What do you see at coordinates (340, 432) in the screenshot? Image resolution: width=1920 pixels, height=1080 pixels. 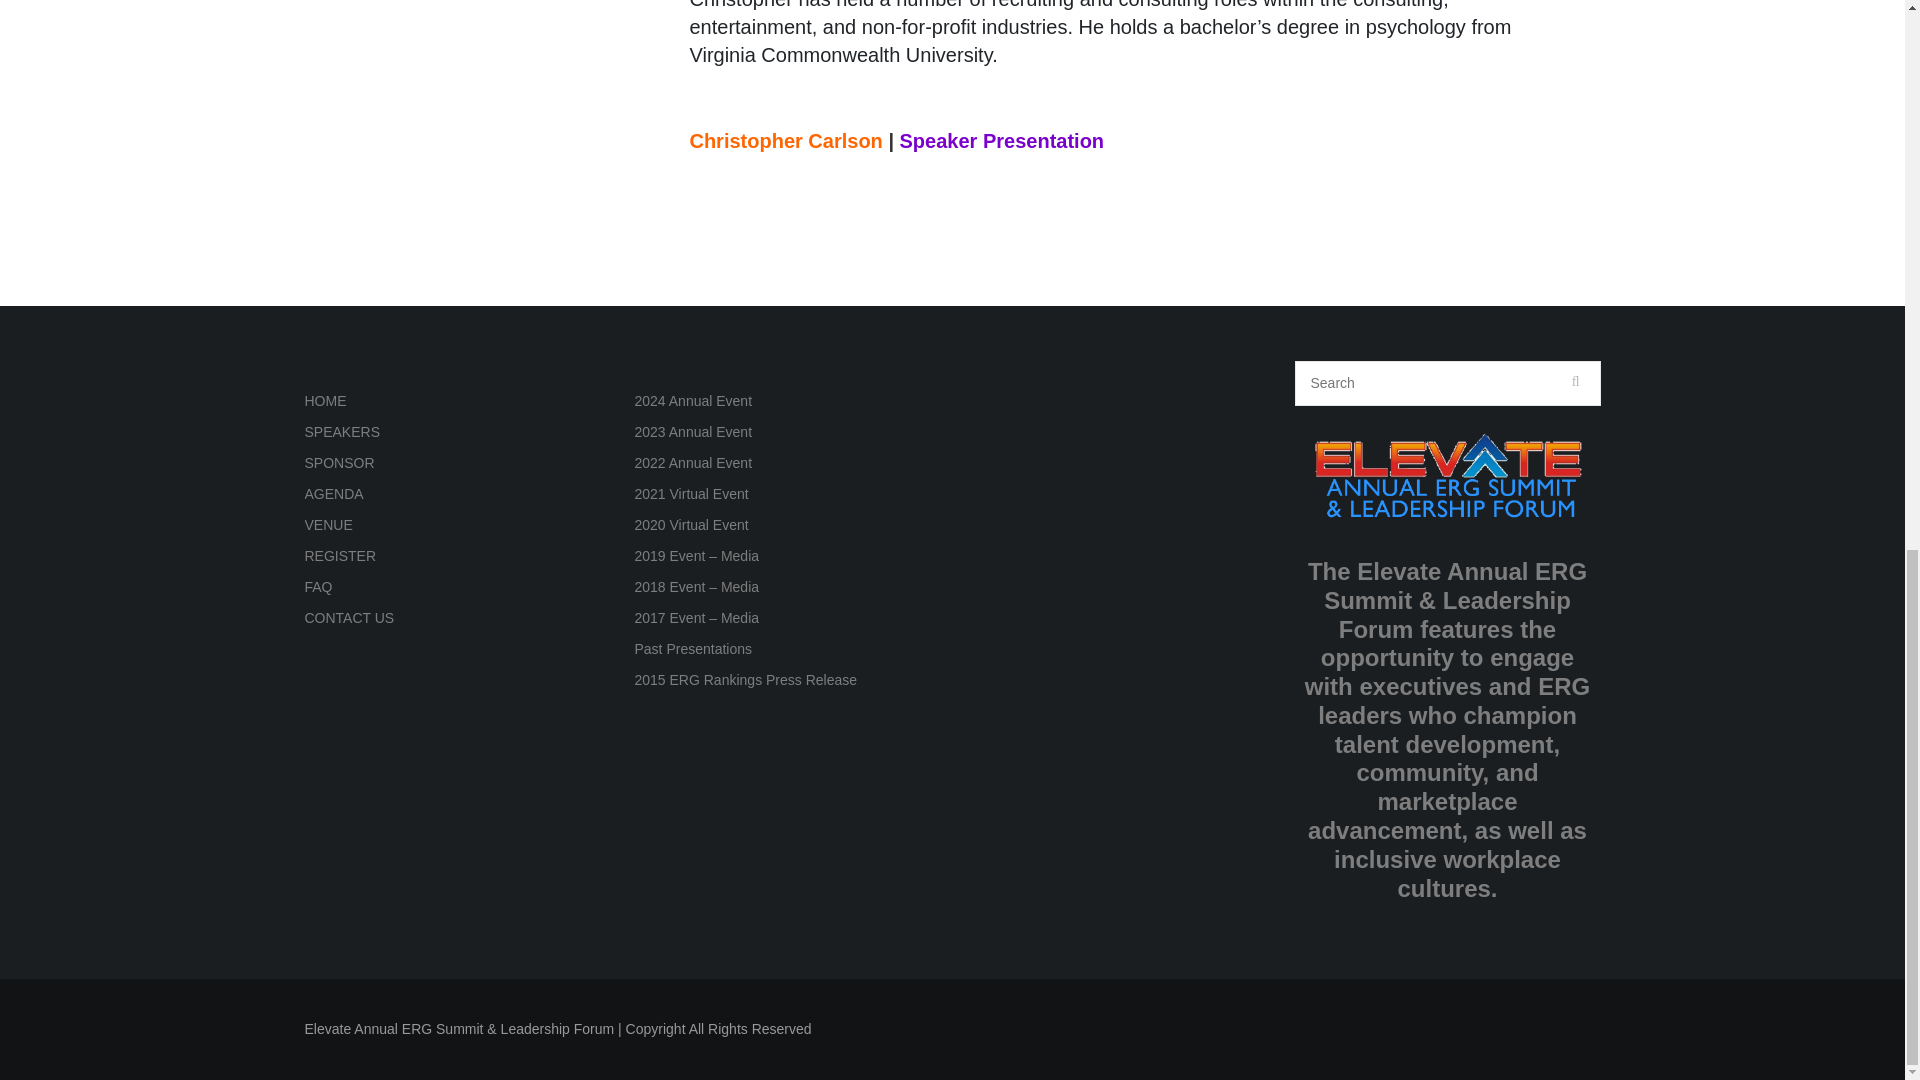 I see `SPEAKERS` at bounding box center [340, 432].